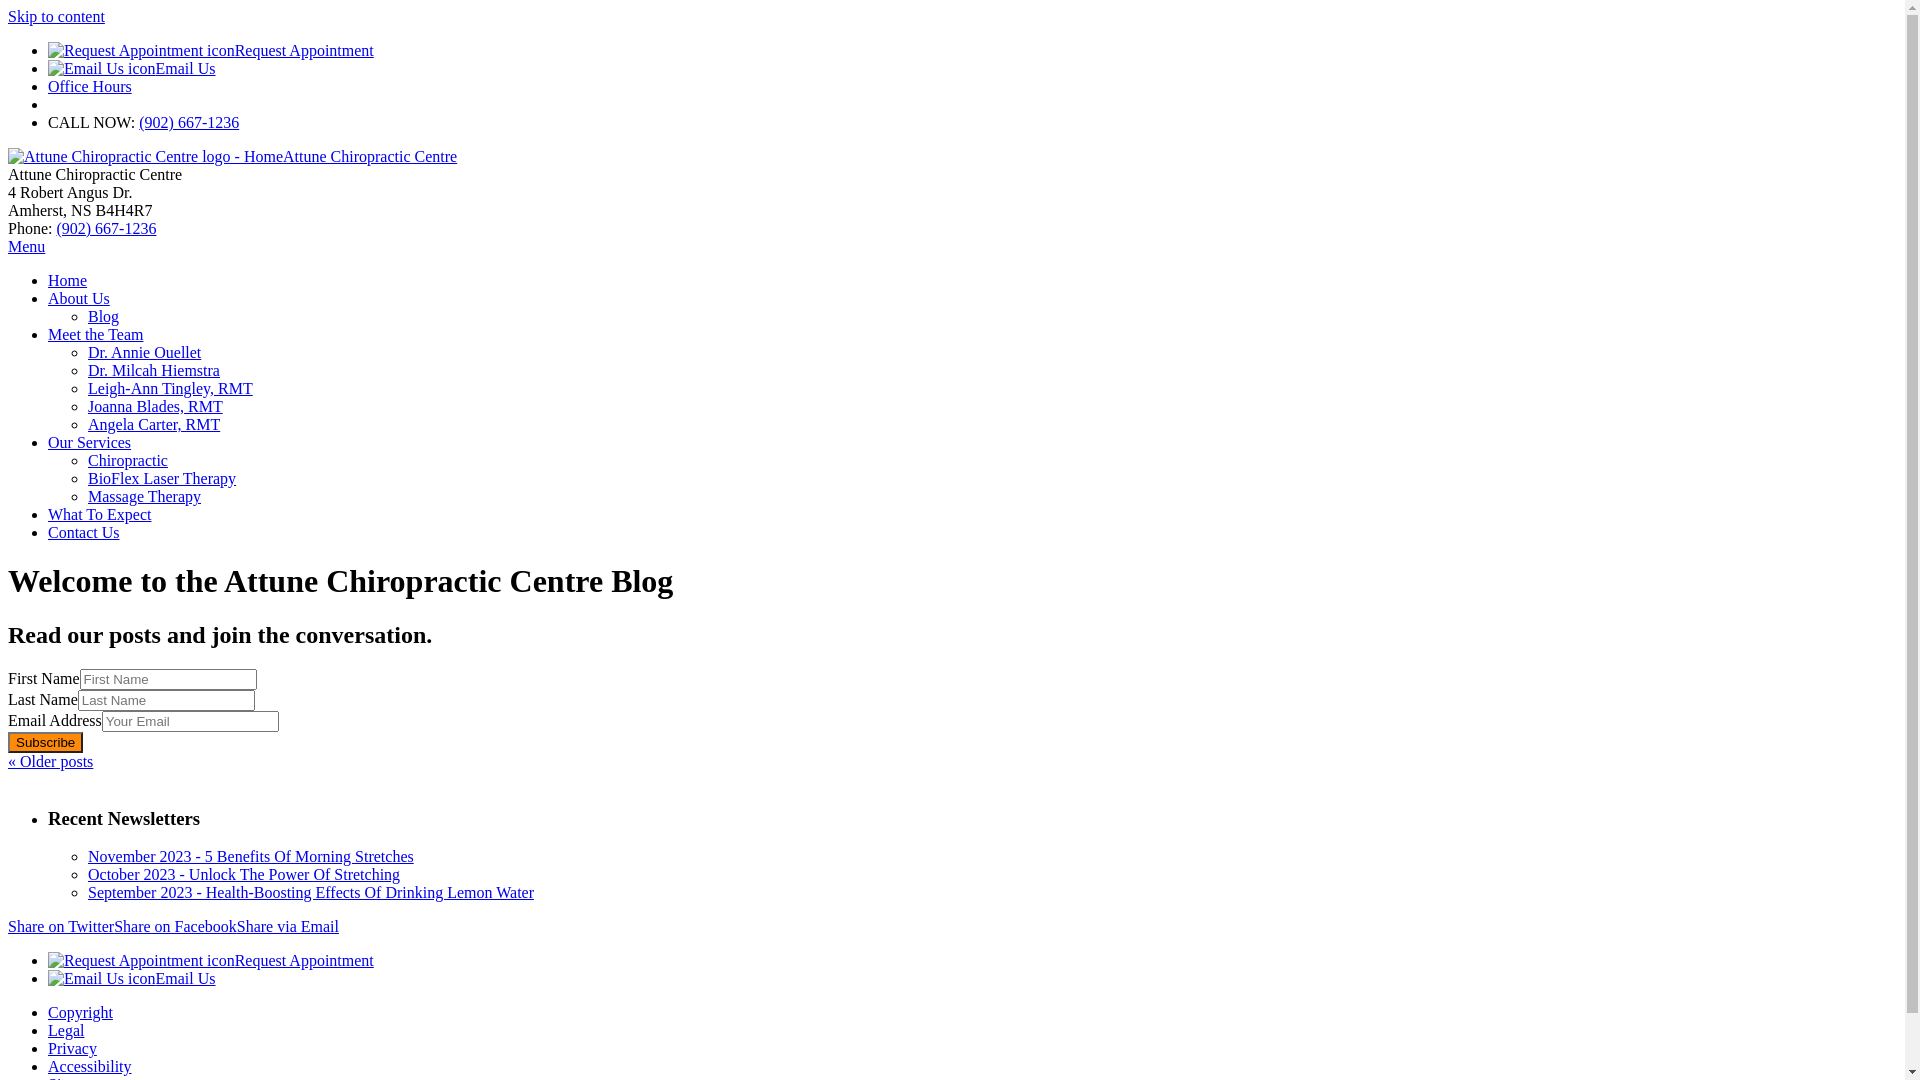  What do you see at coordinates (66, 1030) in the screenshot?
I see `Legal` at bounding box center [66, 1030].